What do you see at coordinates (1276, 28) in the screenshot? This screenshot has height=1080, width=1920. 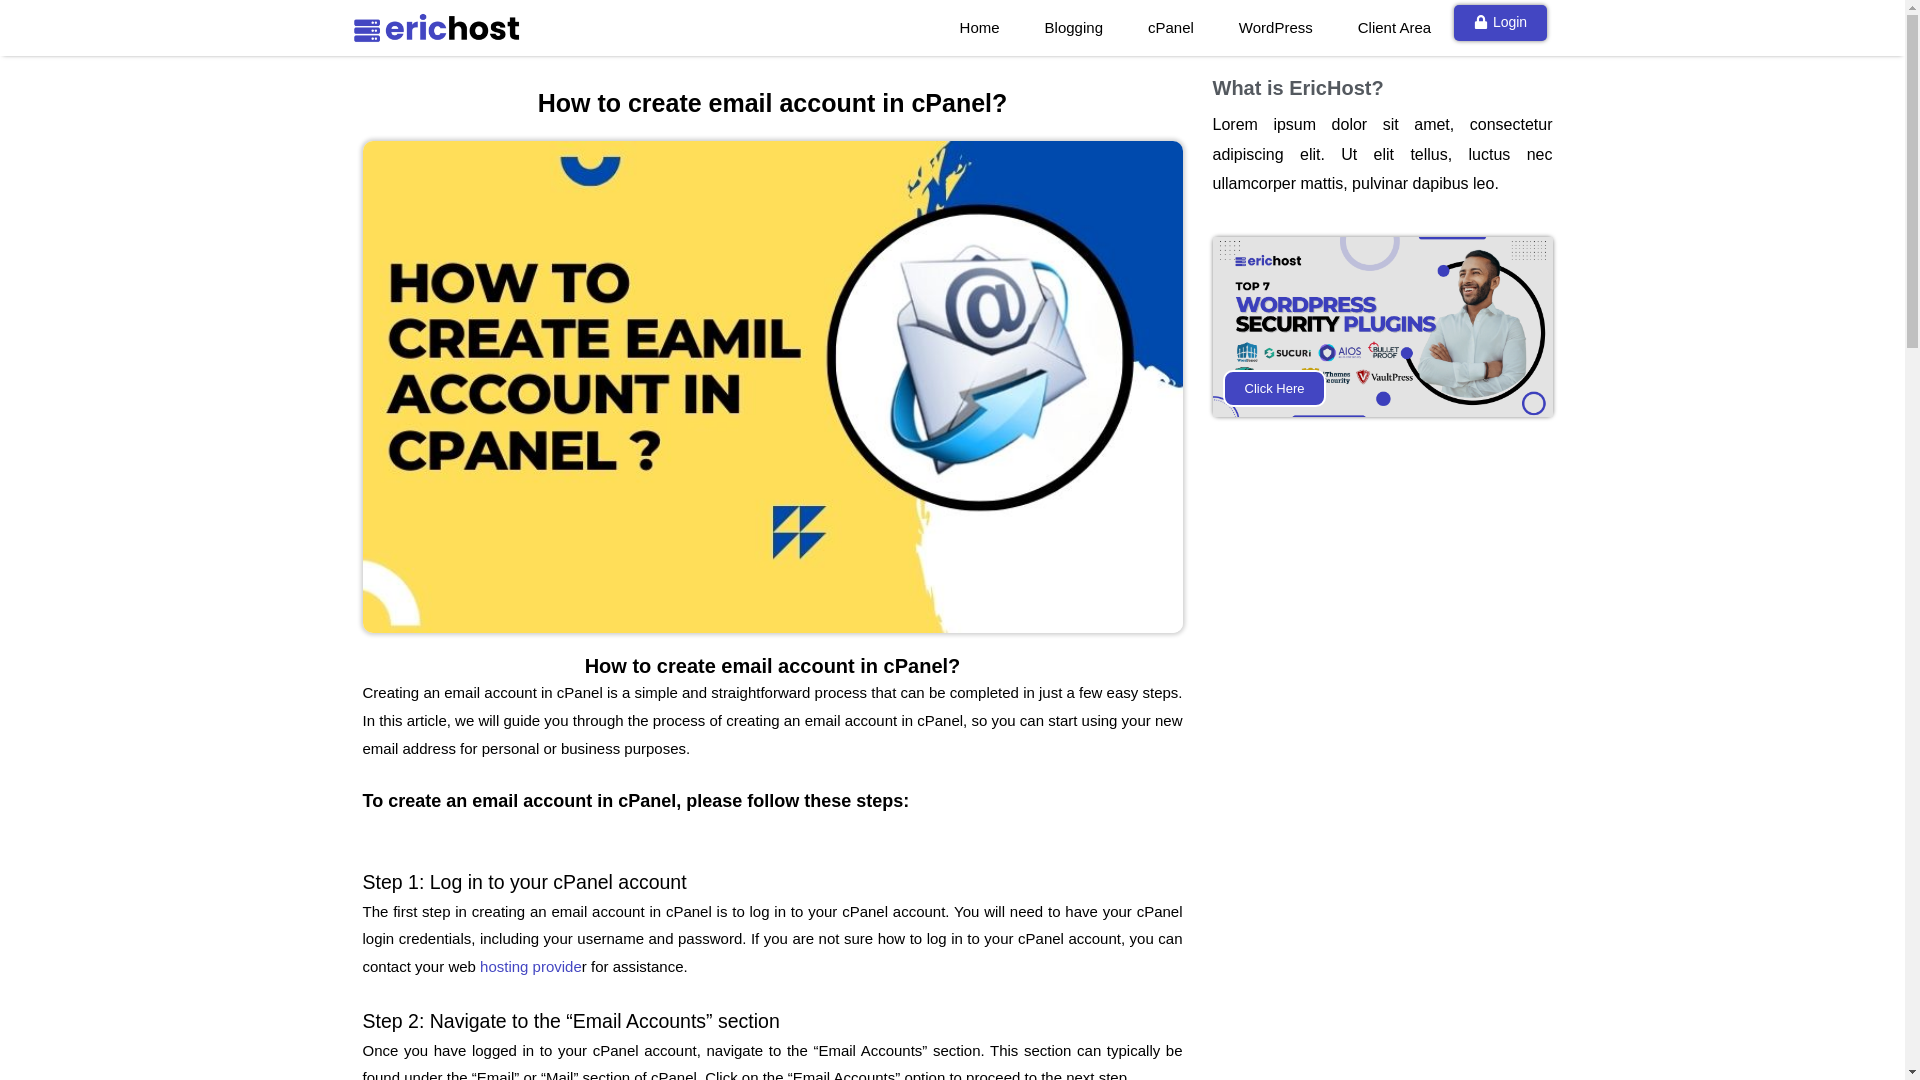 I see `WordPress` at bounding box center [1276, 28].